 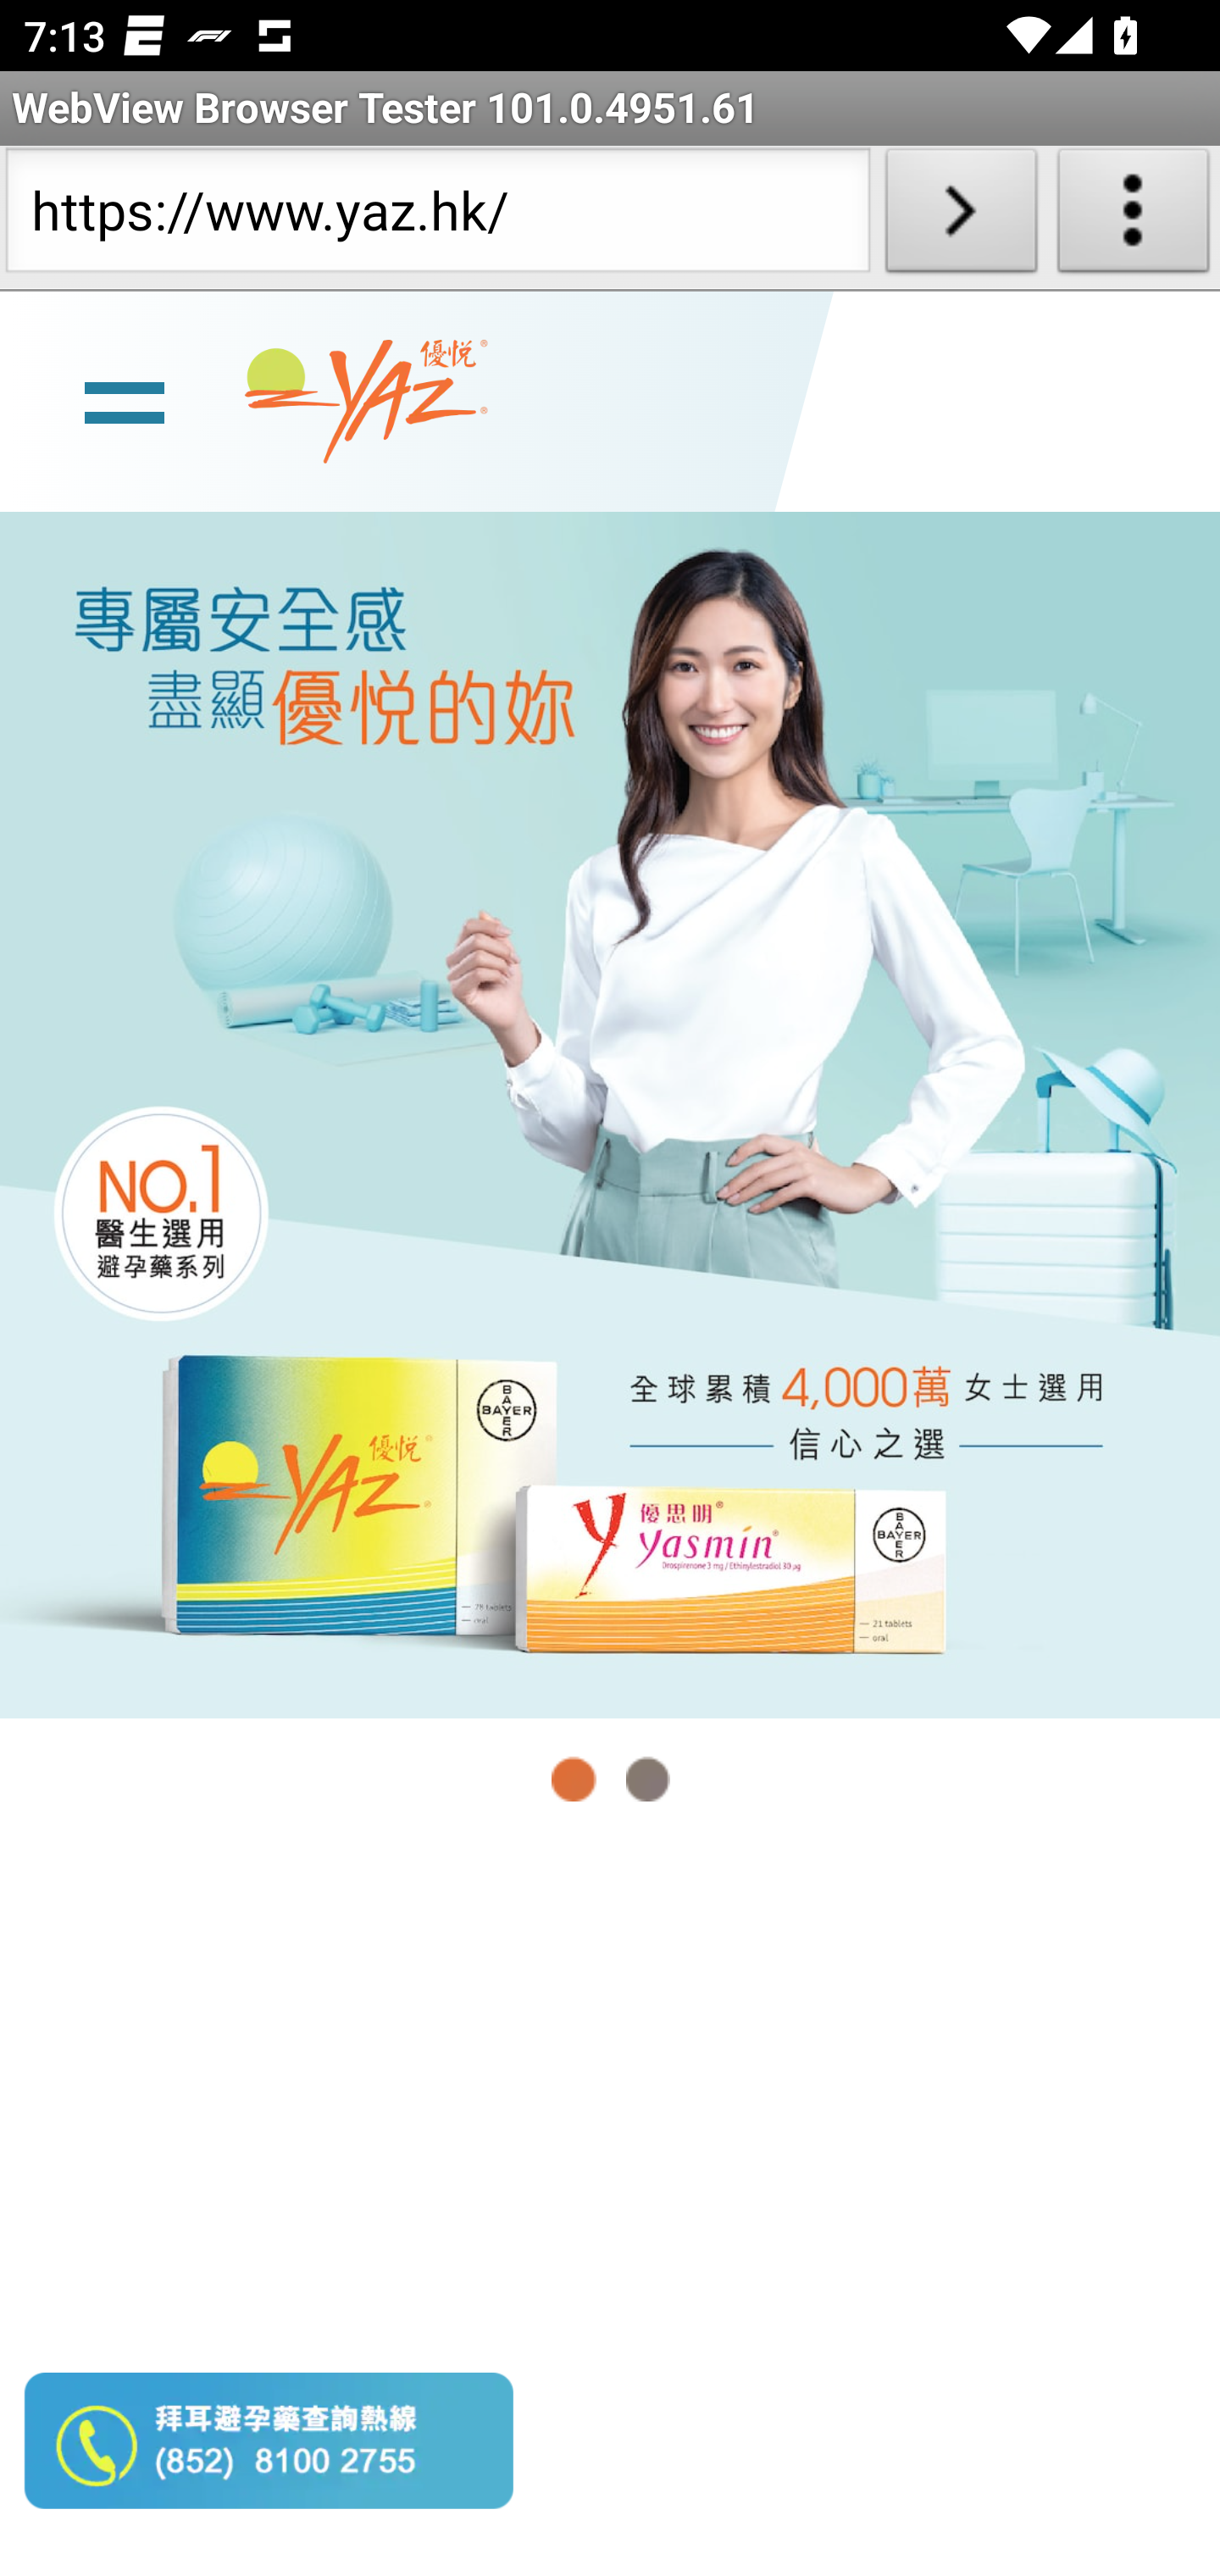 What do you see at coordinates (610, 1113) in the screenshot?
I see `slide 1 Alt tag Alt tag` at bounding box center [610, 1113].